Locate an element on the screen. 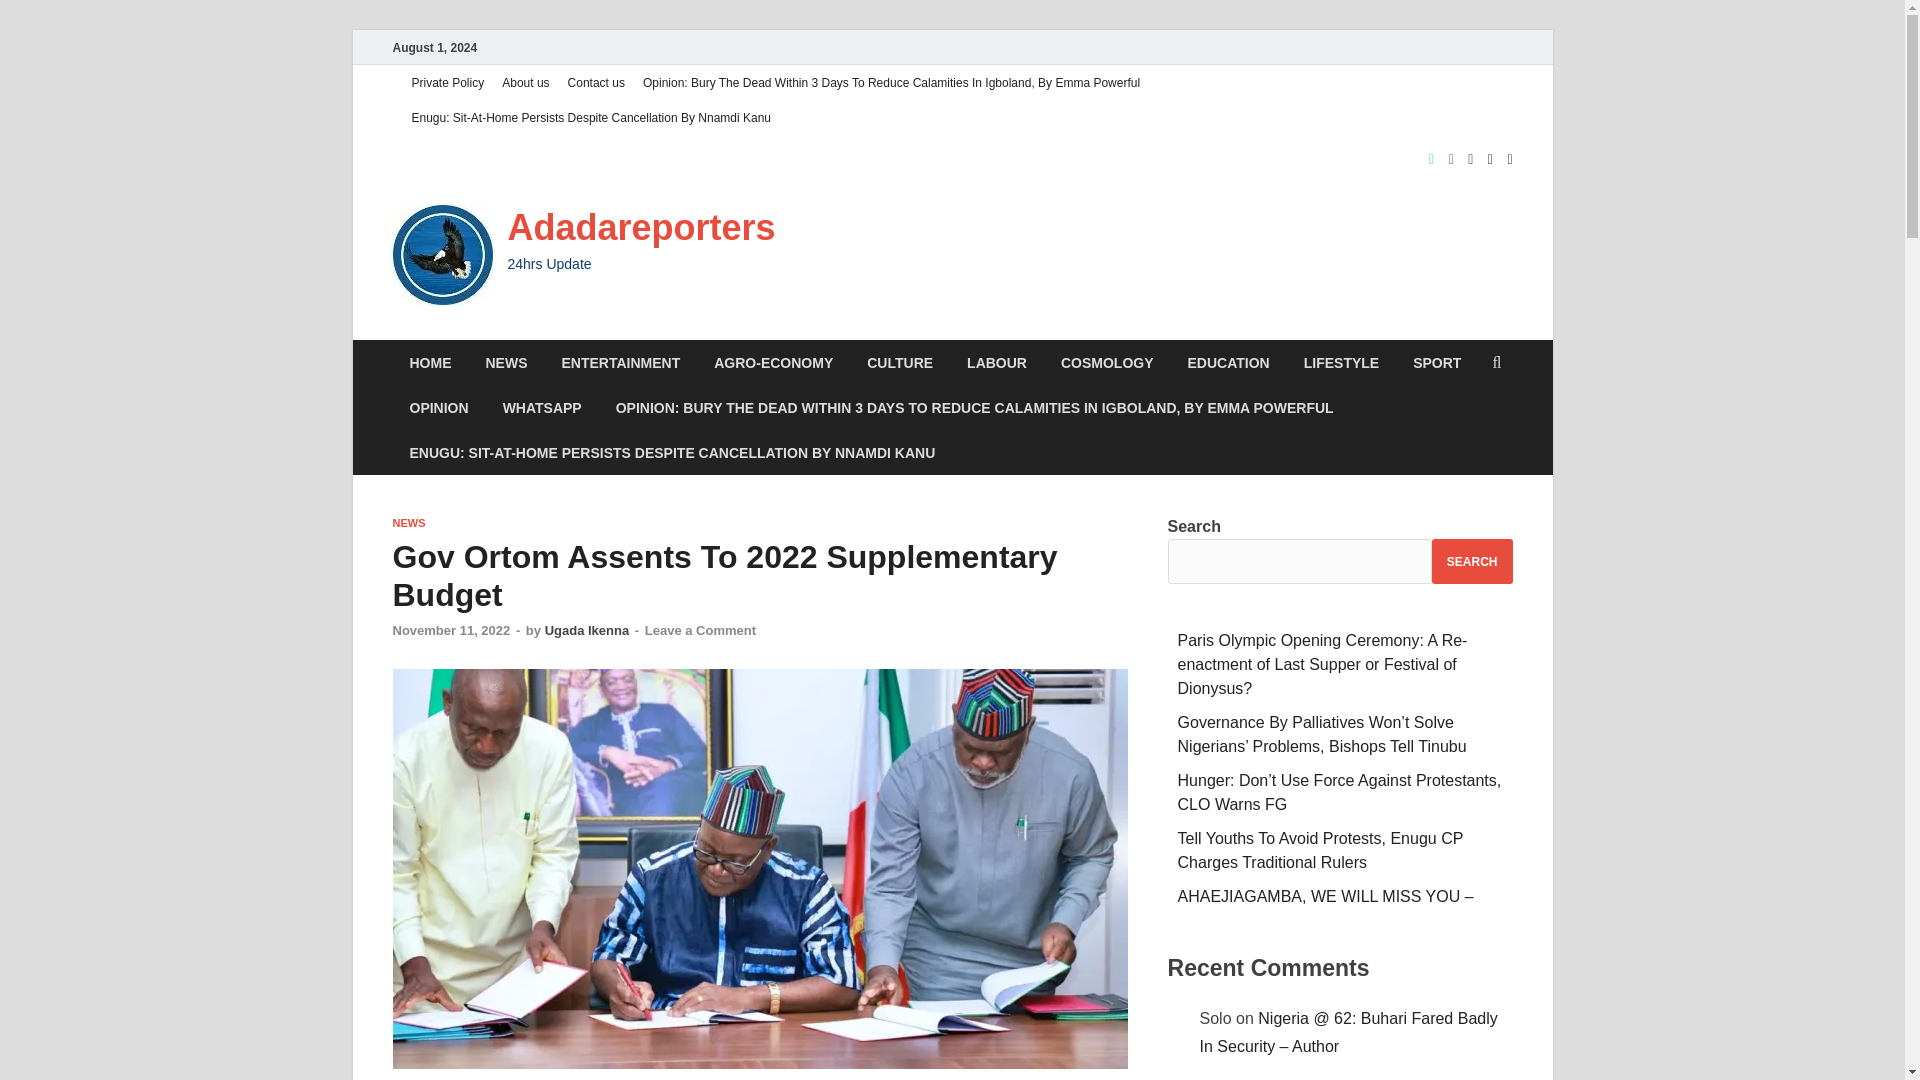  Leave a Comment is located at coordinates (700, 630).